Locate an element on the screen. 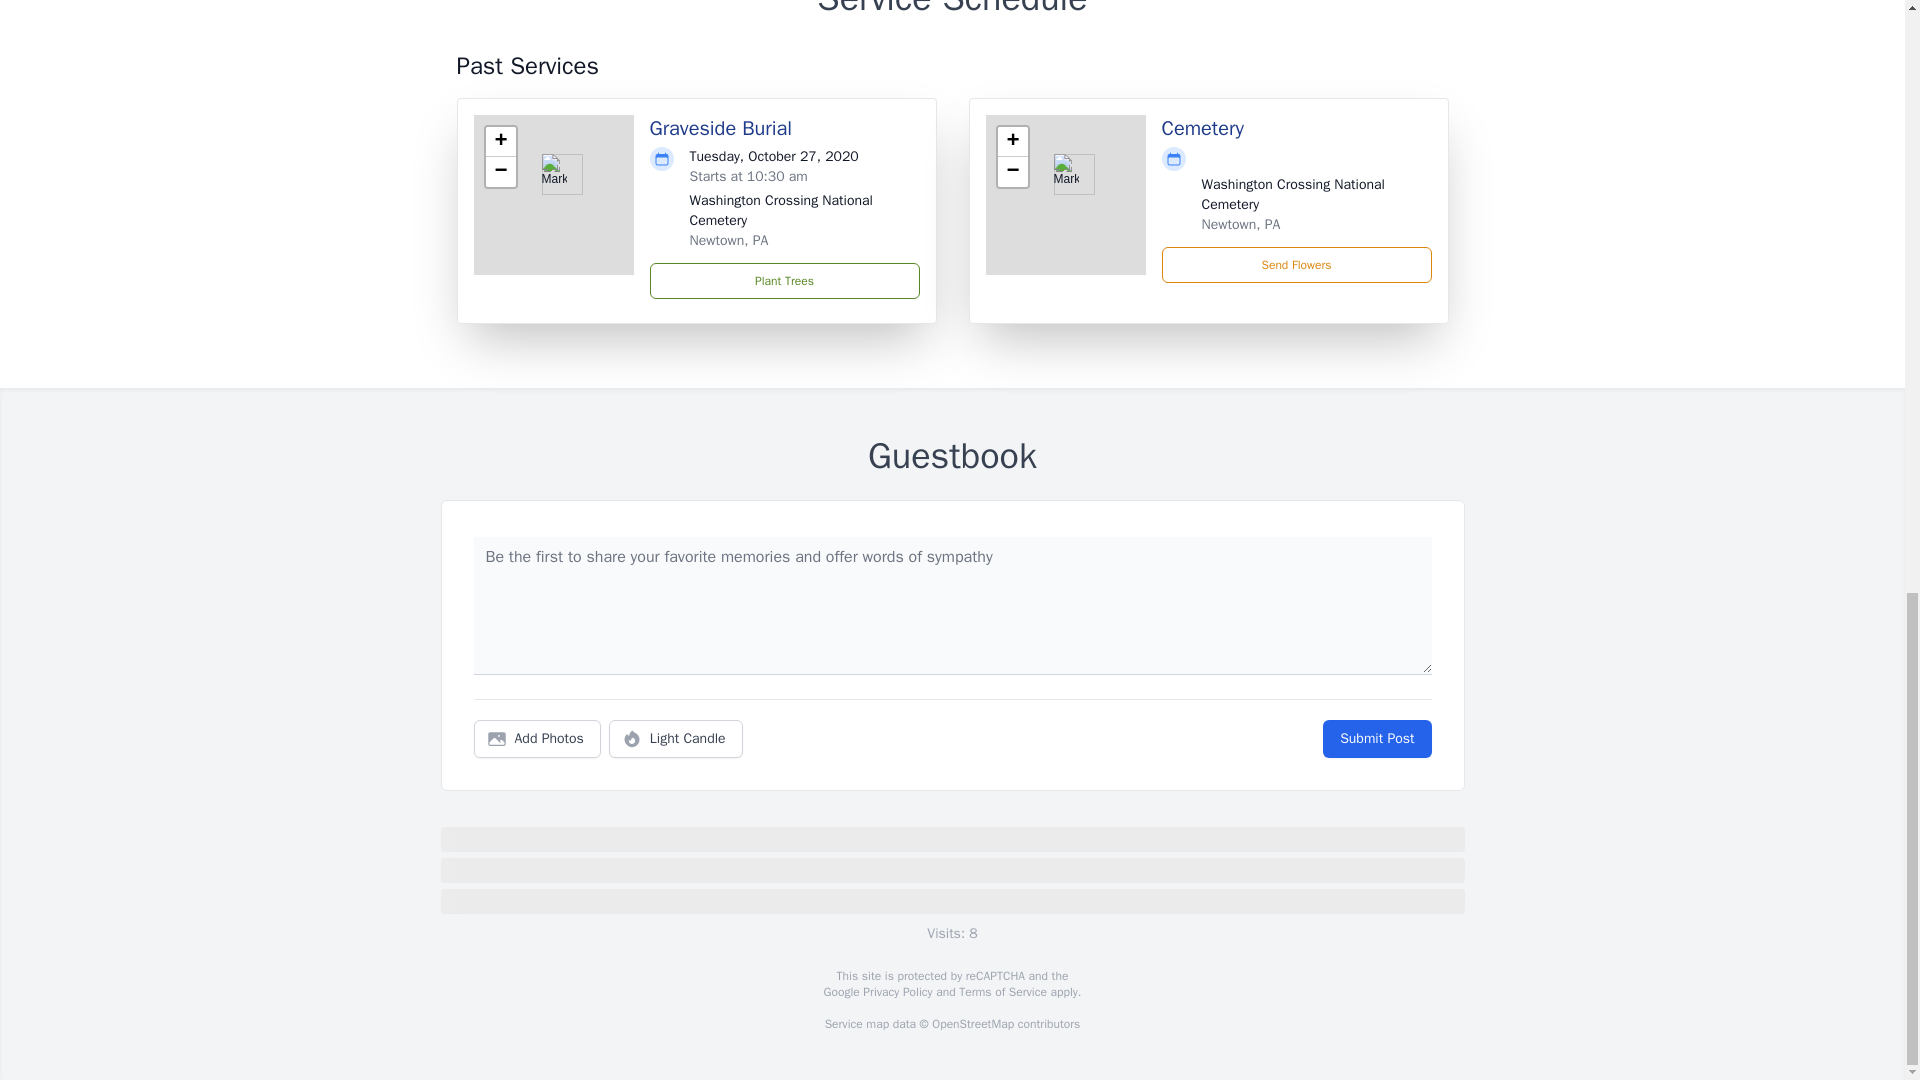  Newtown, PA is located at coordinates (729, 240).